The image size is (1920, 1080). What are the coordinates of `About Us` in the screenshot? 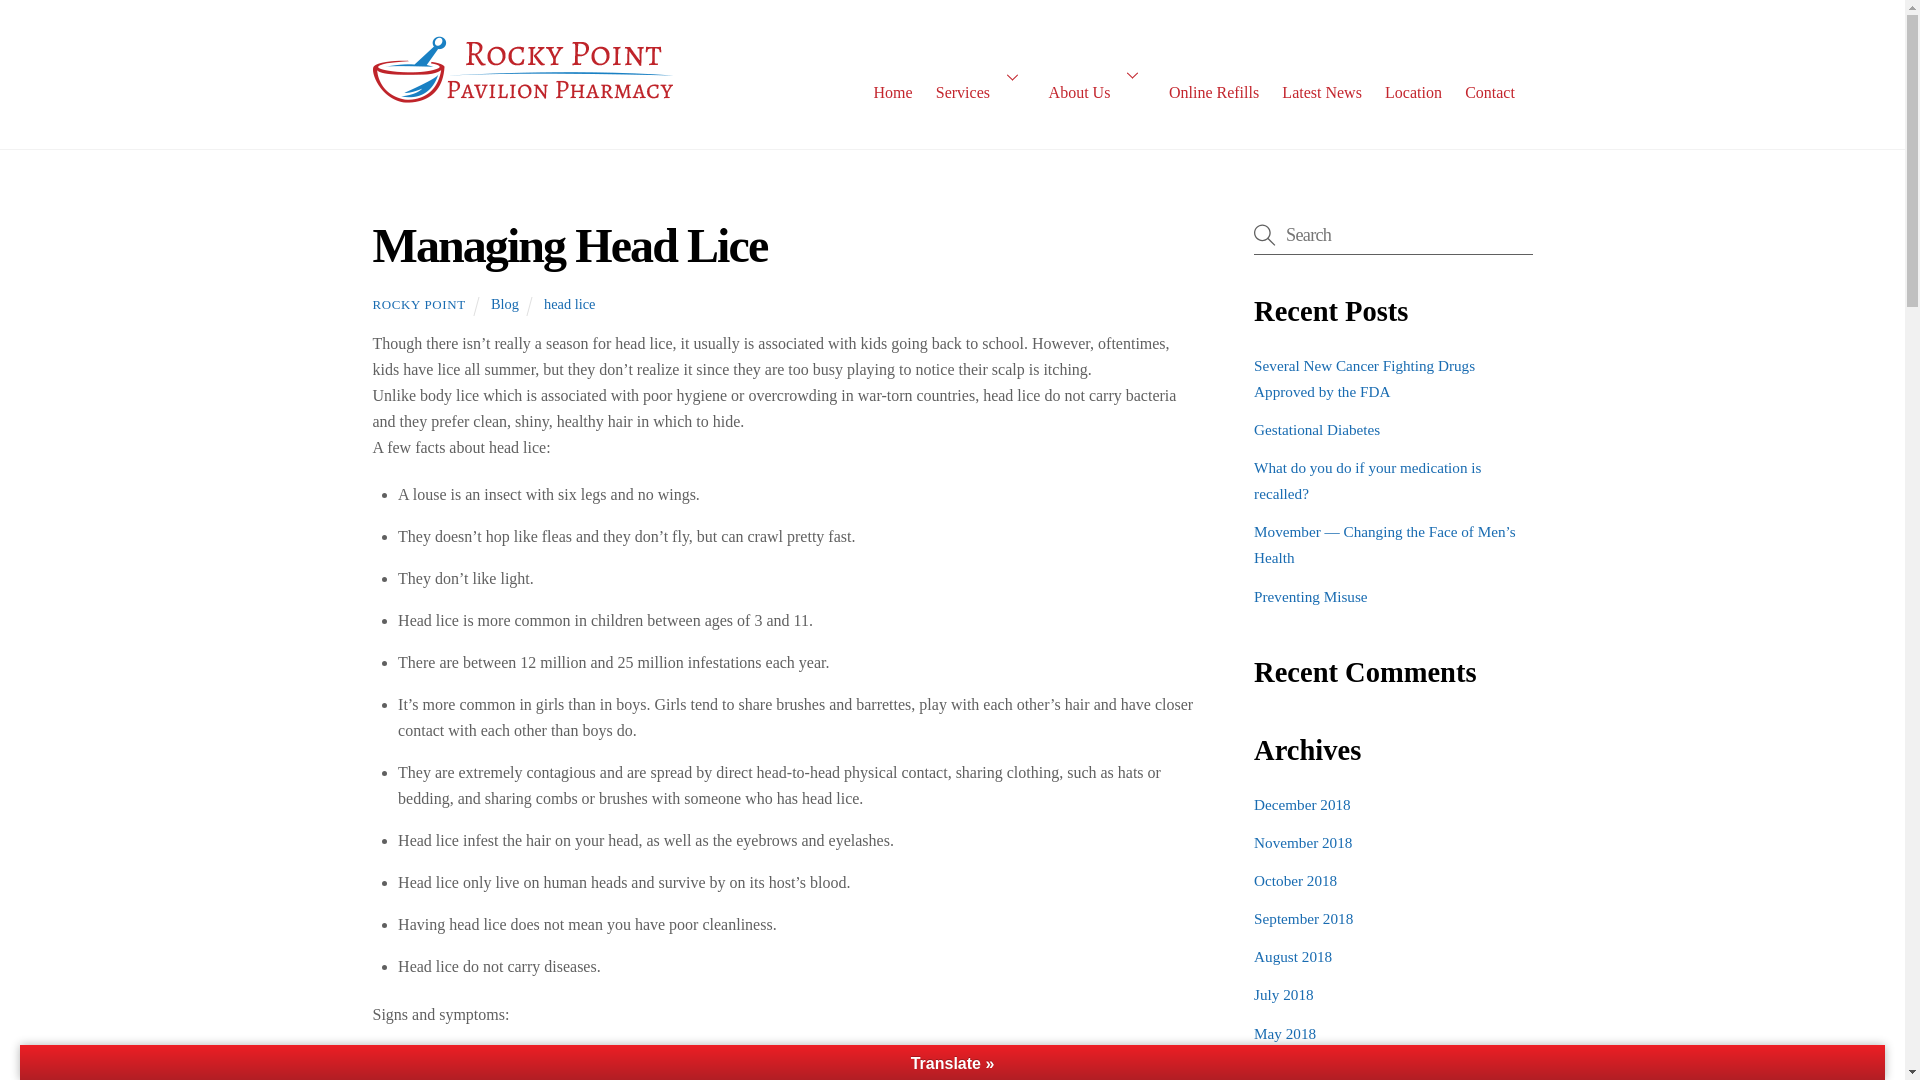 It's located at (1096, 74).